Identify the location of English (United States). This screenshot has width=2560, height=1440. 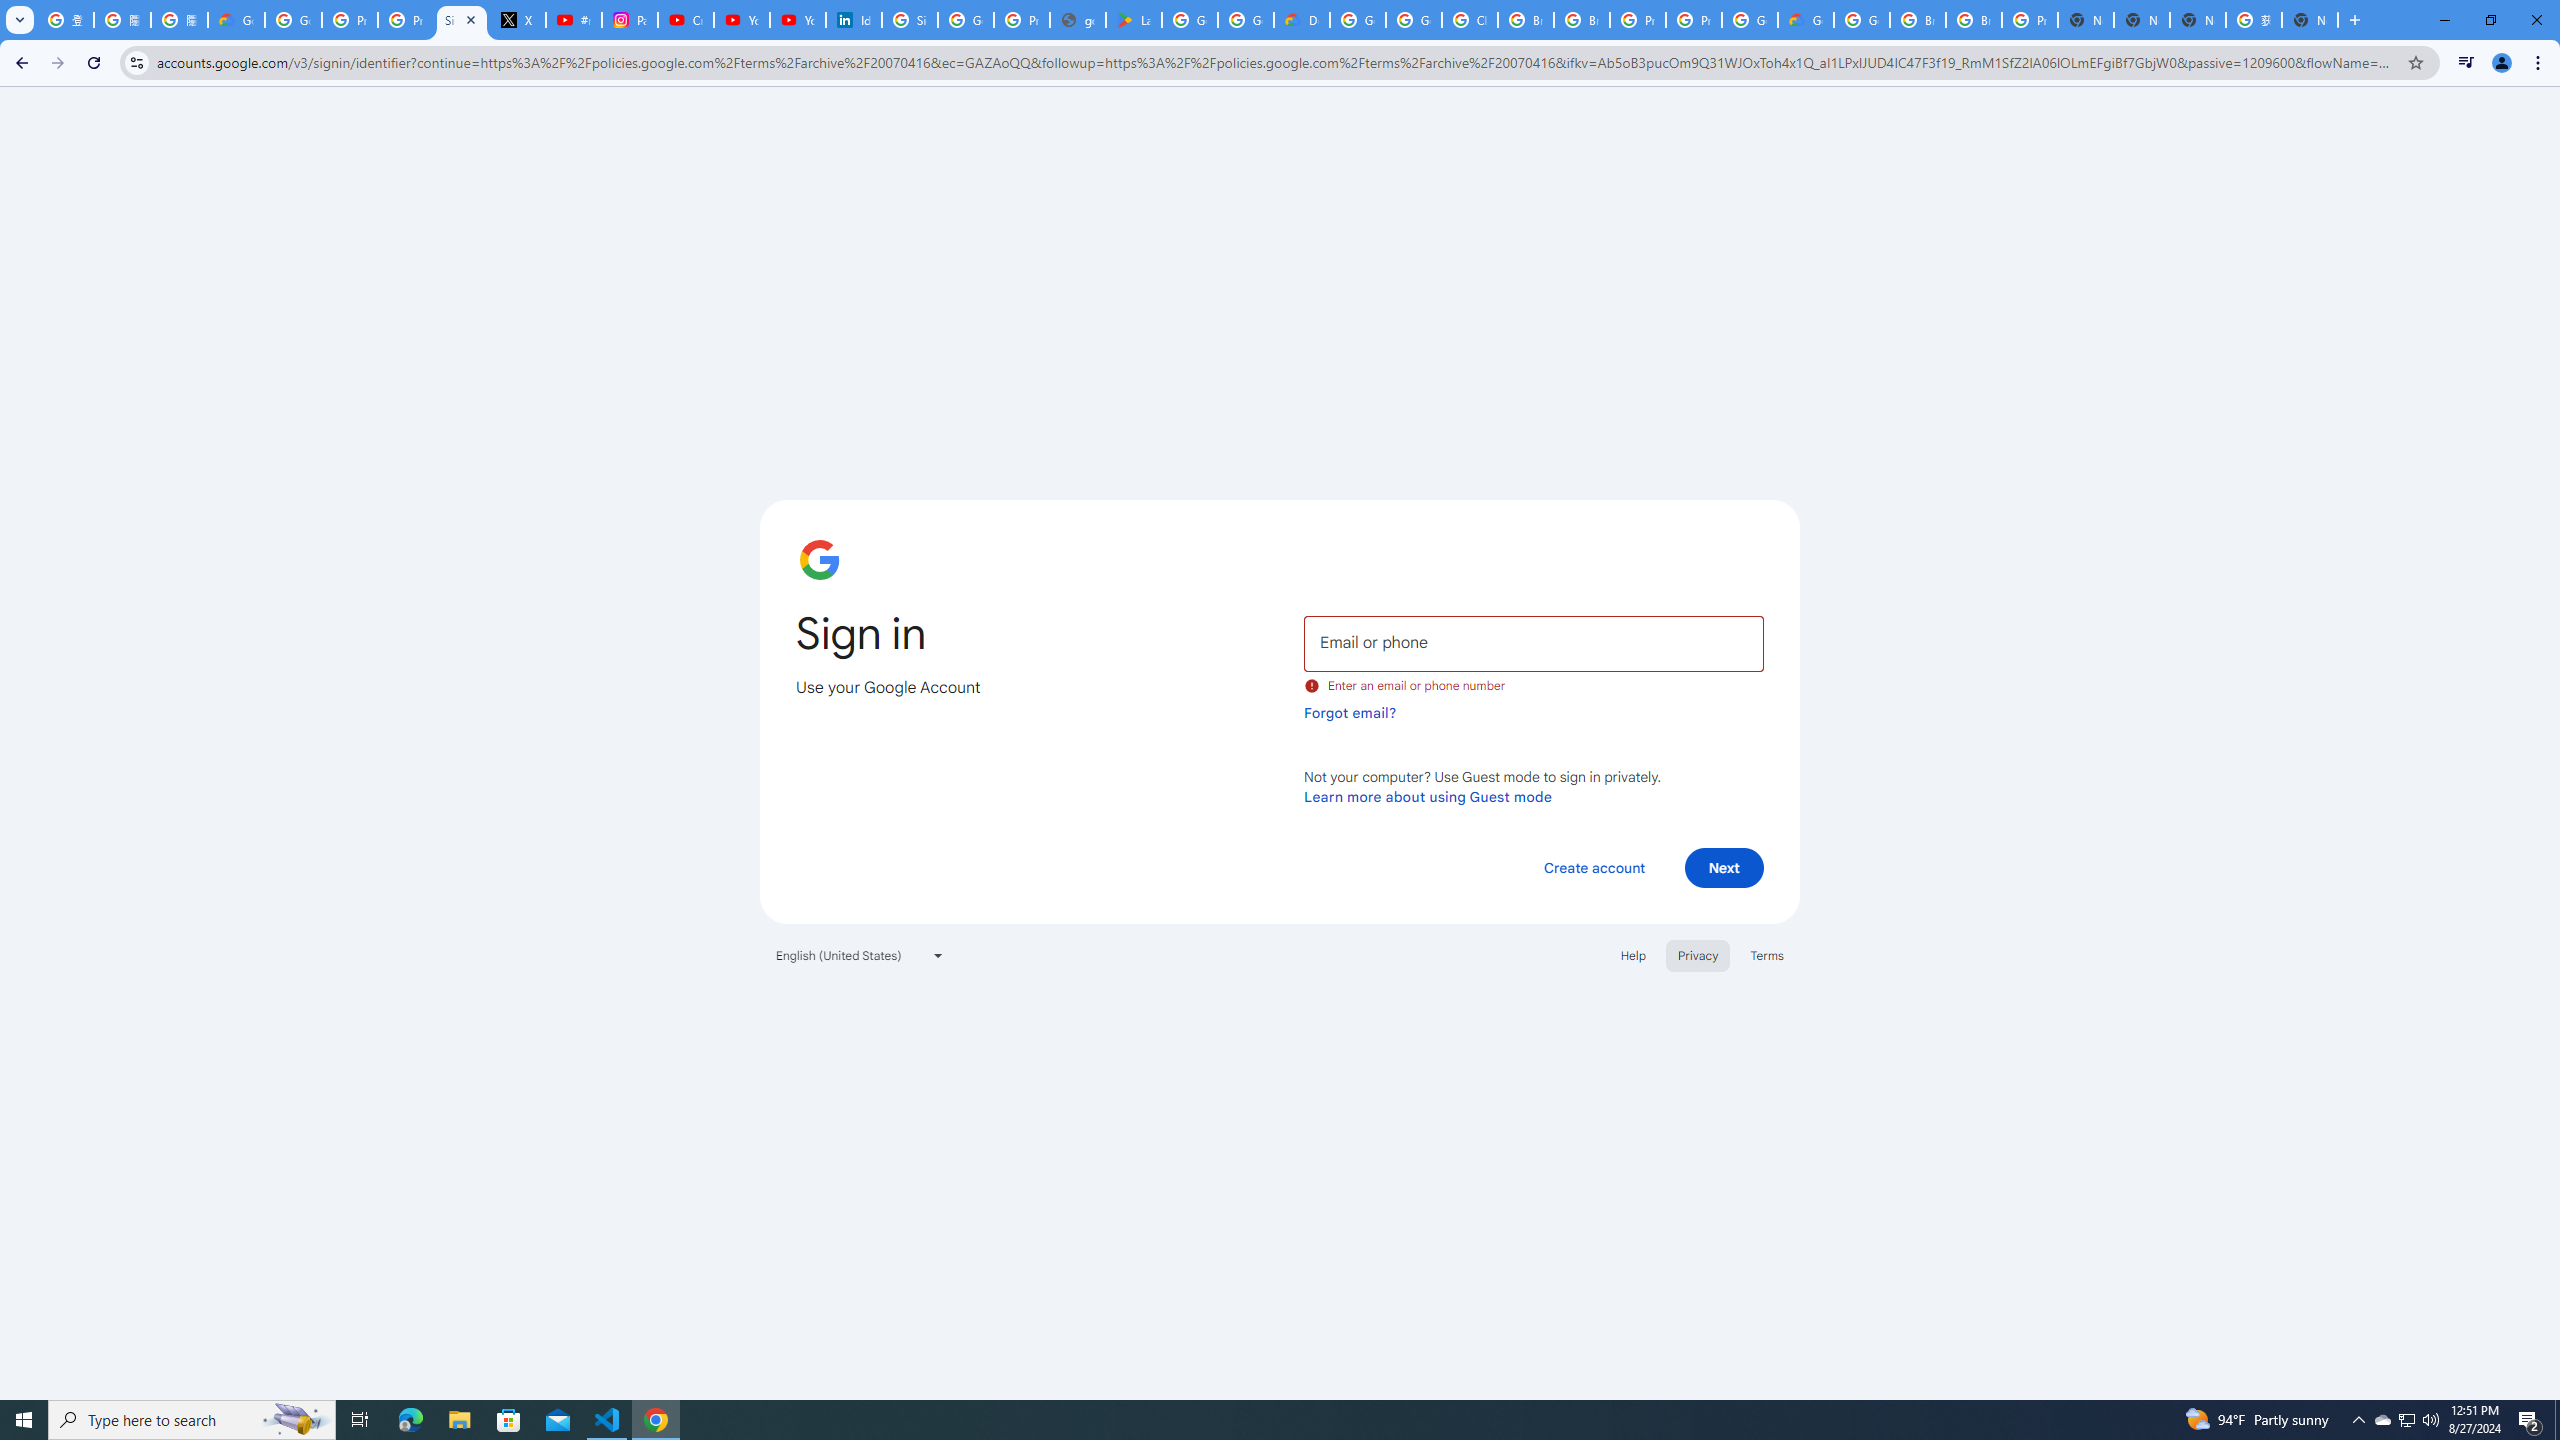
(860, 955).